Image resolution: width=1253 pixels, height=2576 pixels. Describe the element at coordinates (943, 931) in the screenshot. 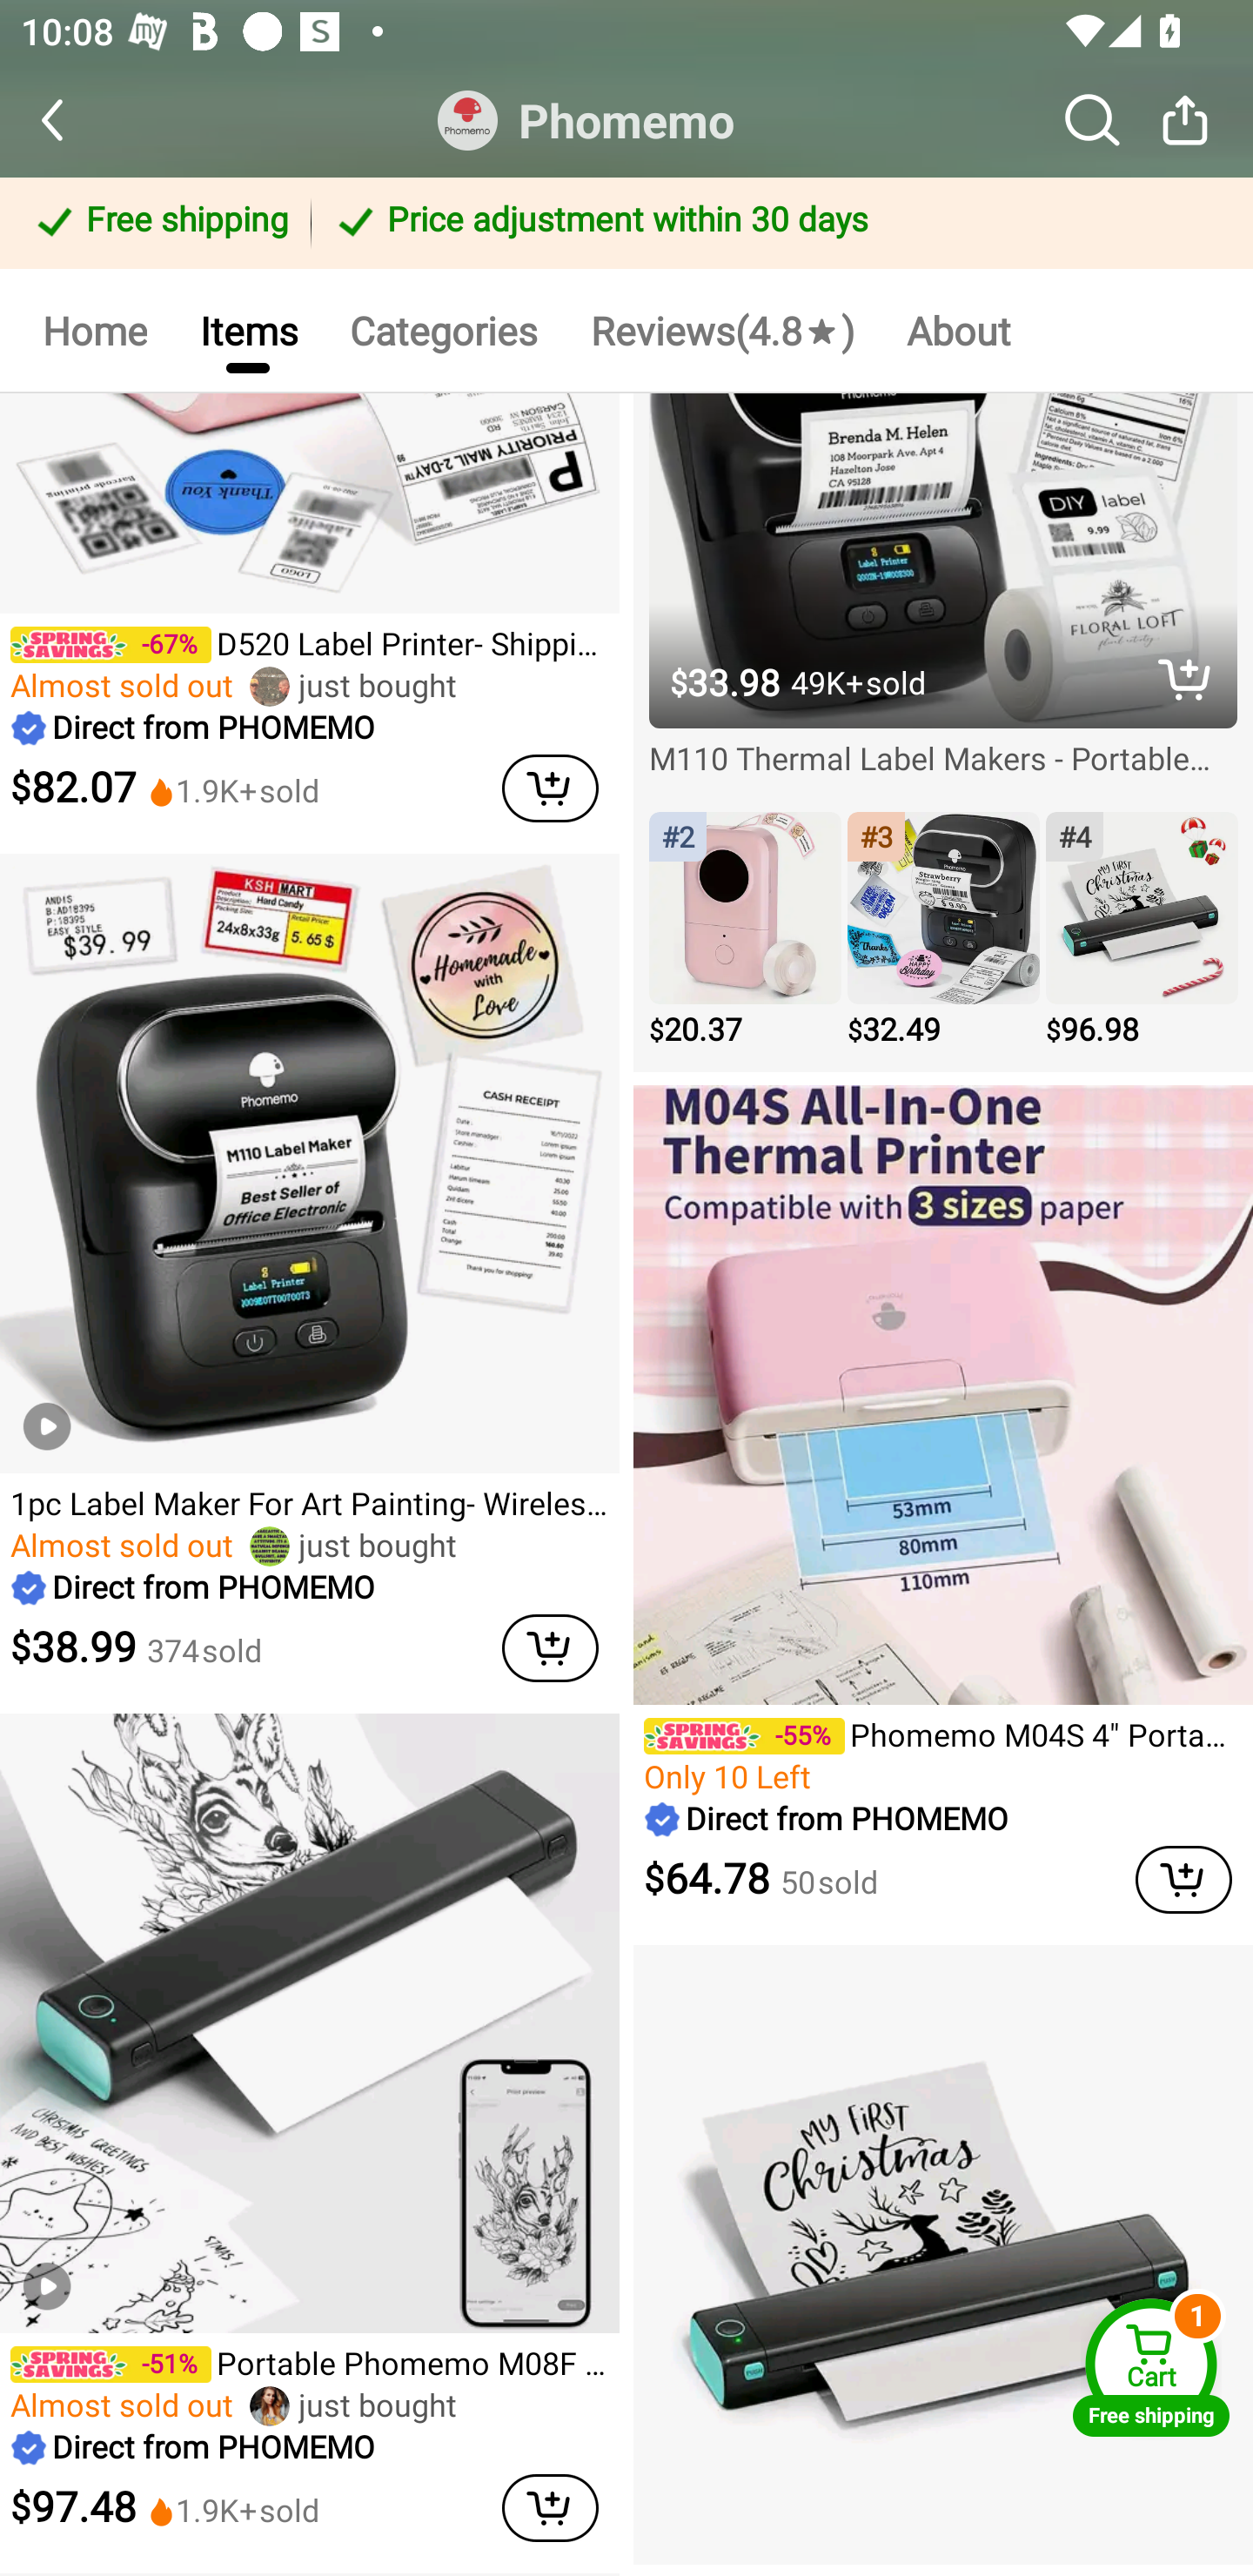

I see `#3 $32.49` at that location.